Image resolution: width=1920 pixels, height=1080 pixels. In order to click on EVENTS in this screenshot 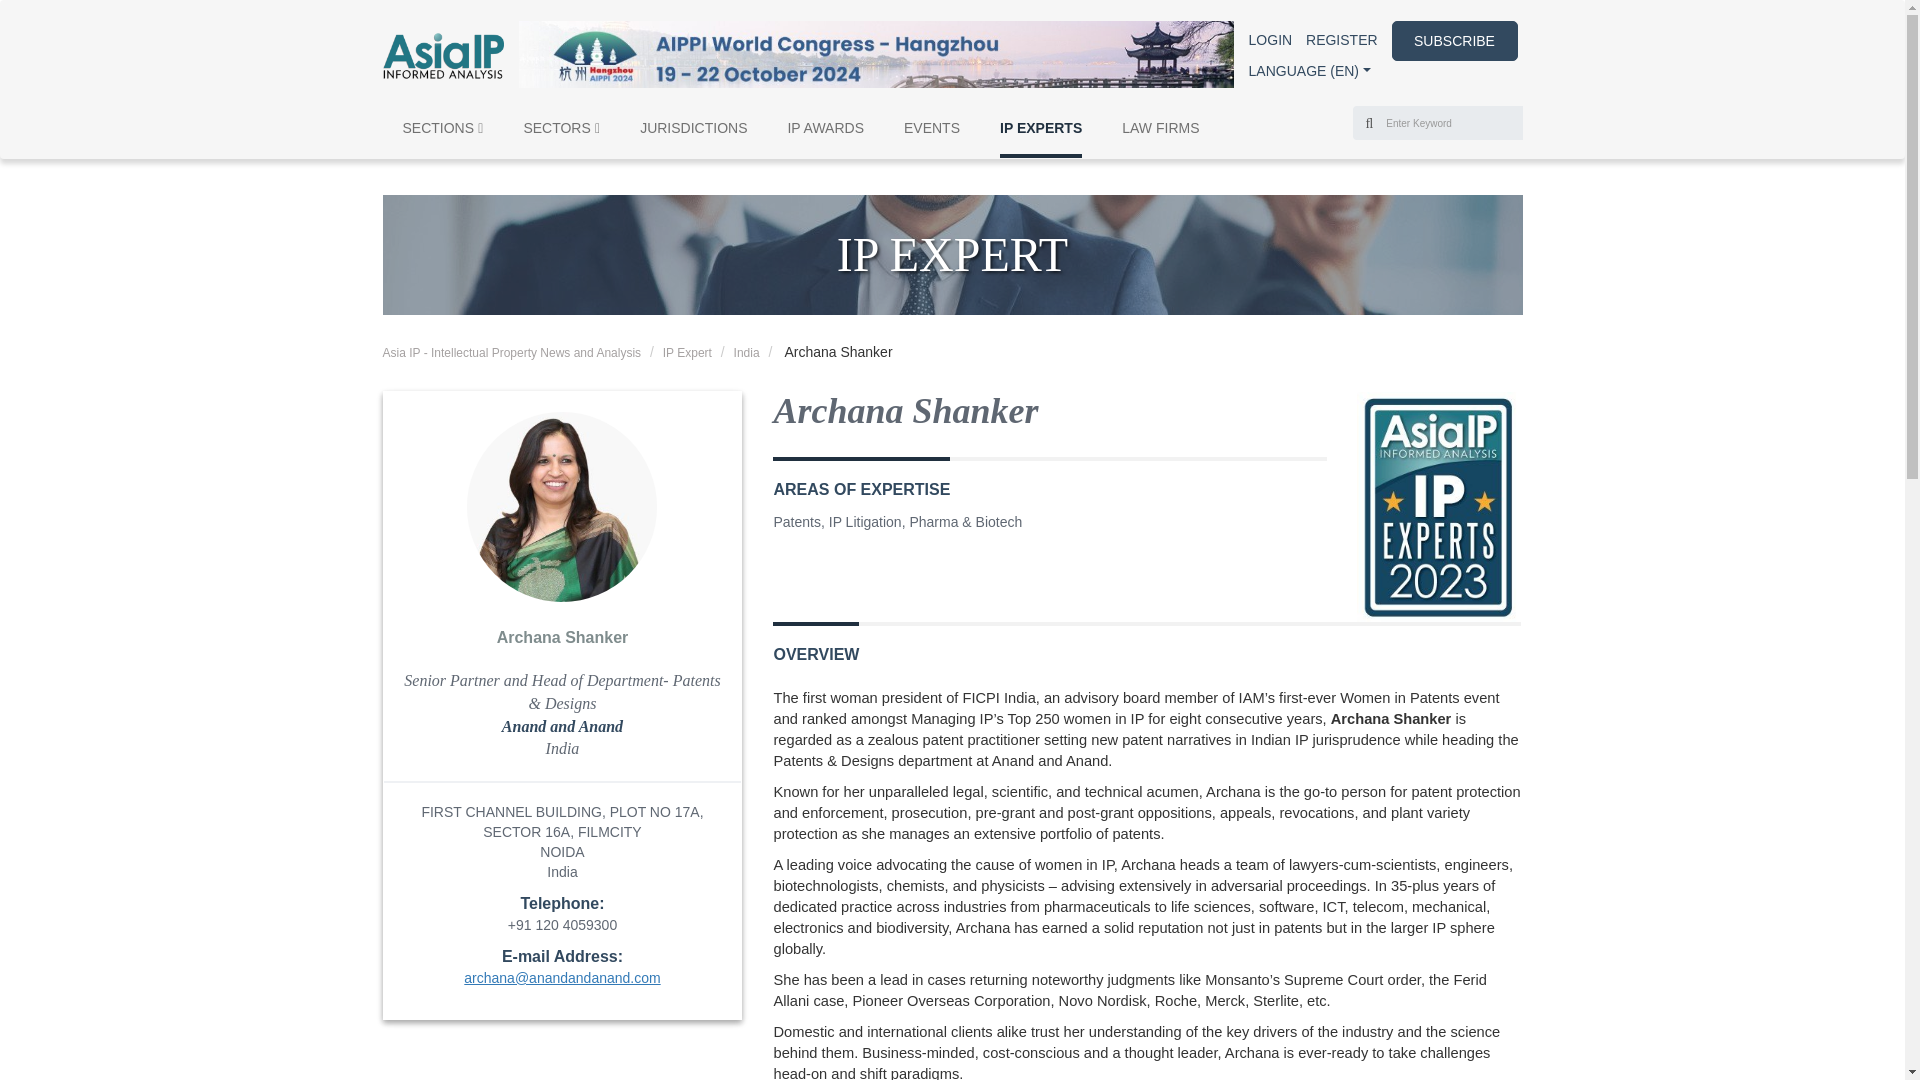, I will do `click(932, 137)`.